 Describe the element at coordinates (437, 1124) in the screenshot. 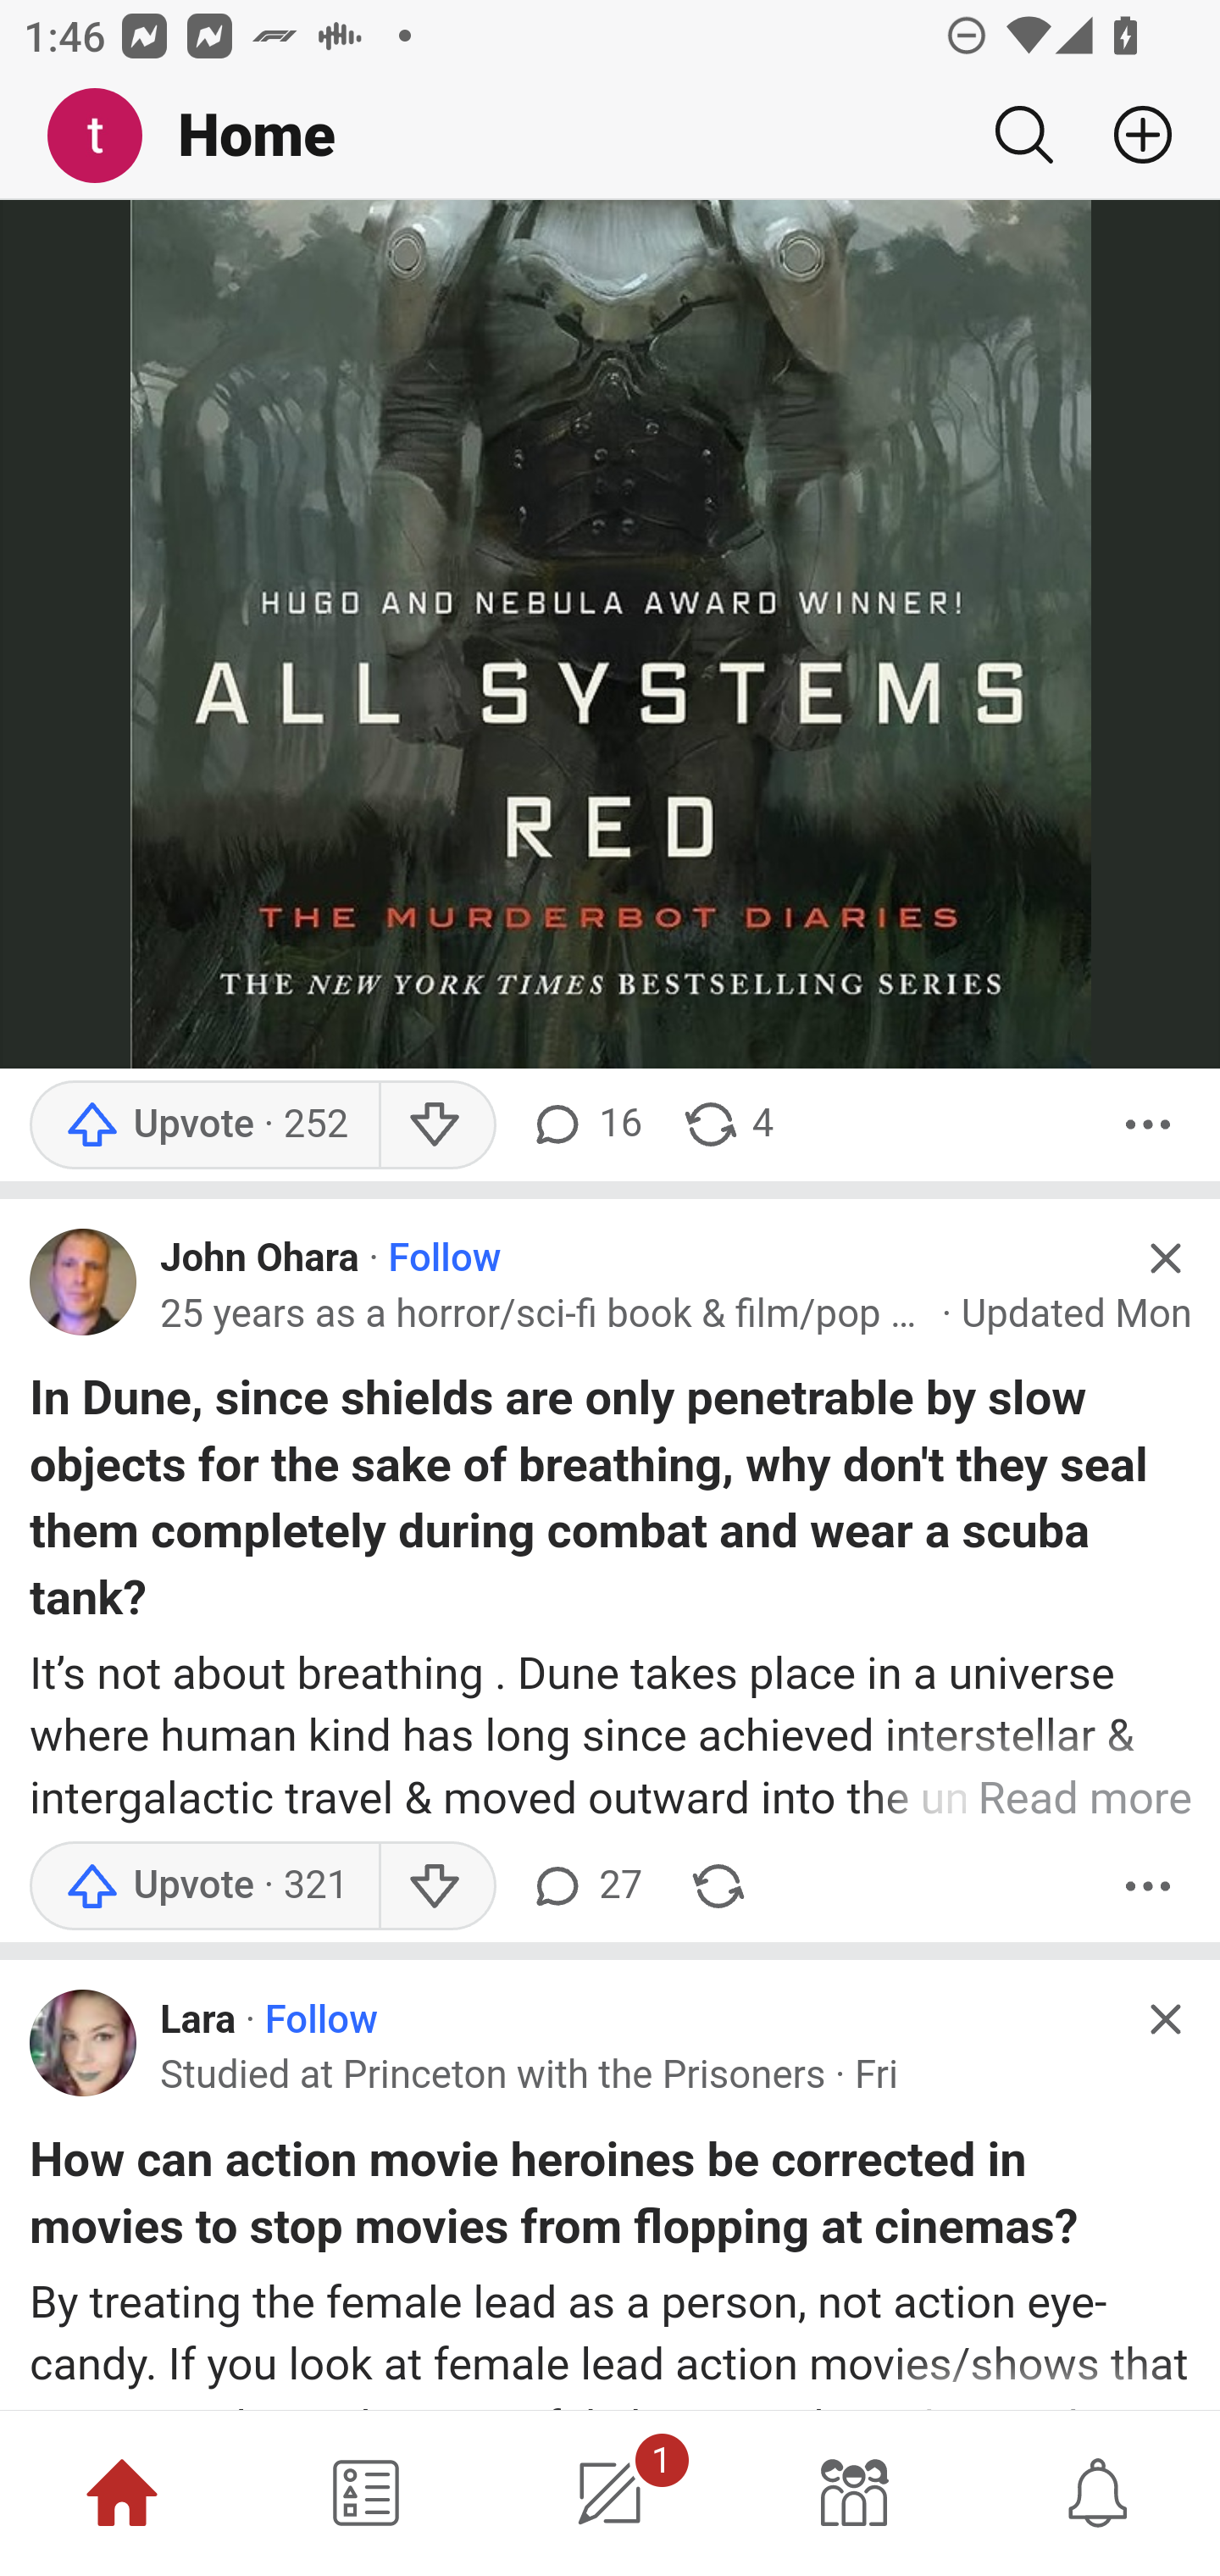

I see `Downvote` at that location.